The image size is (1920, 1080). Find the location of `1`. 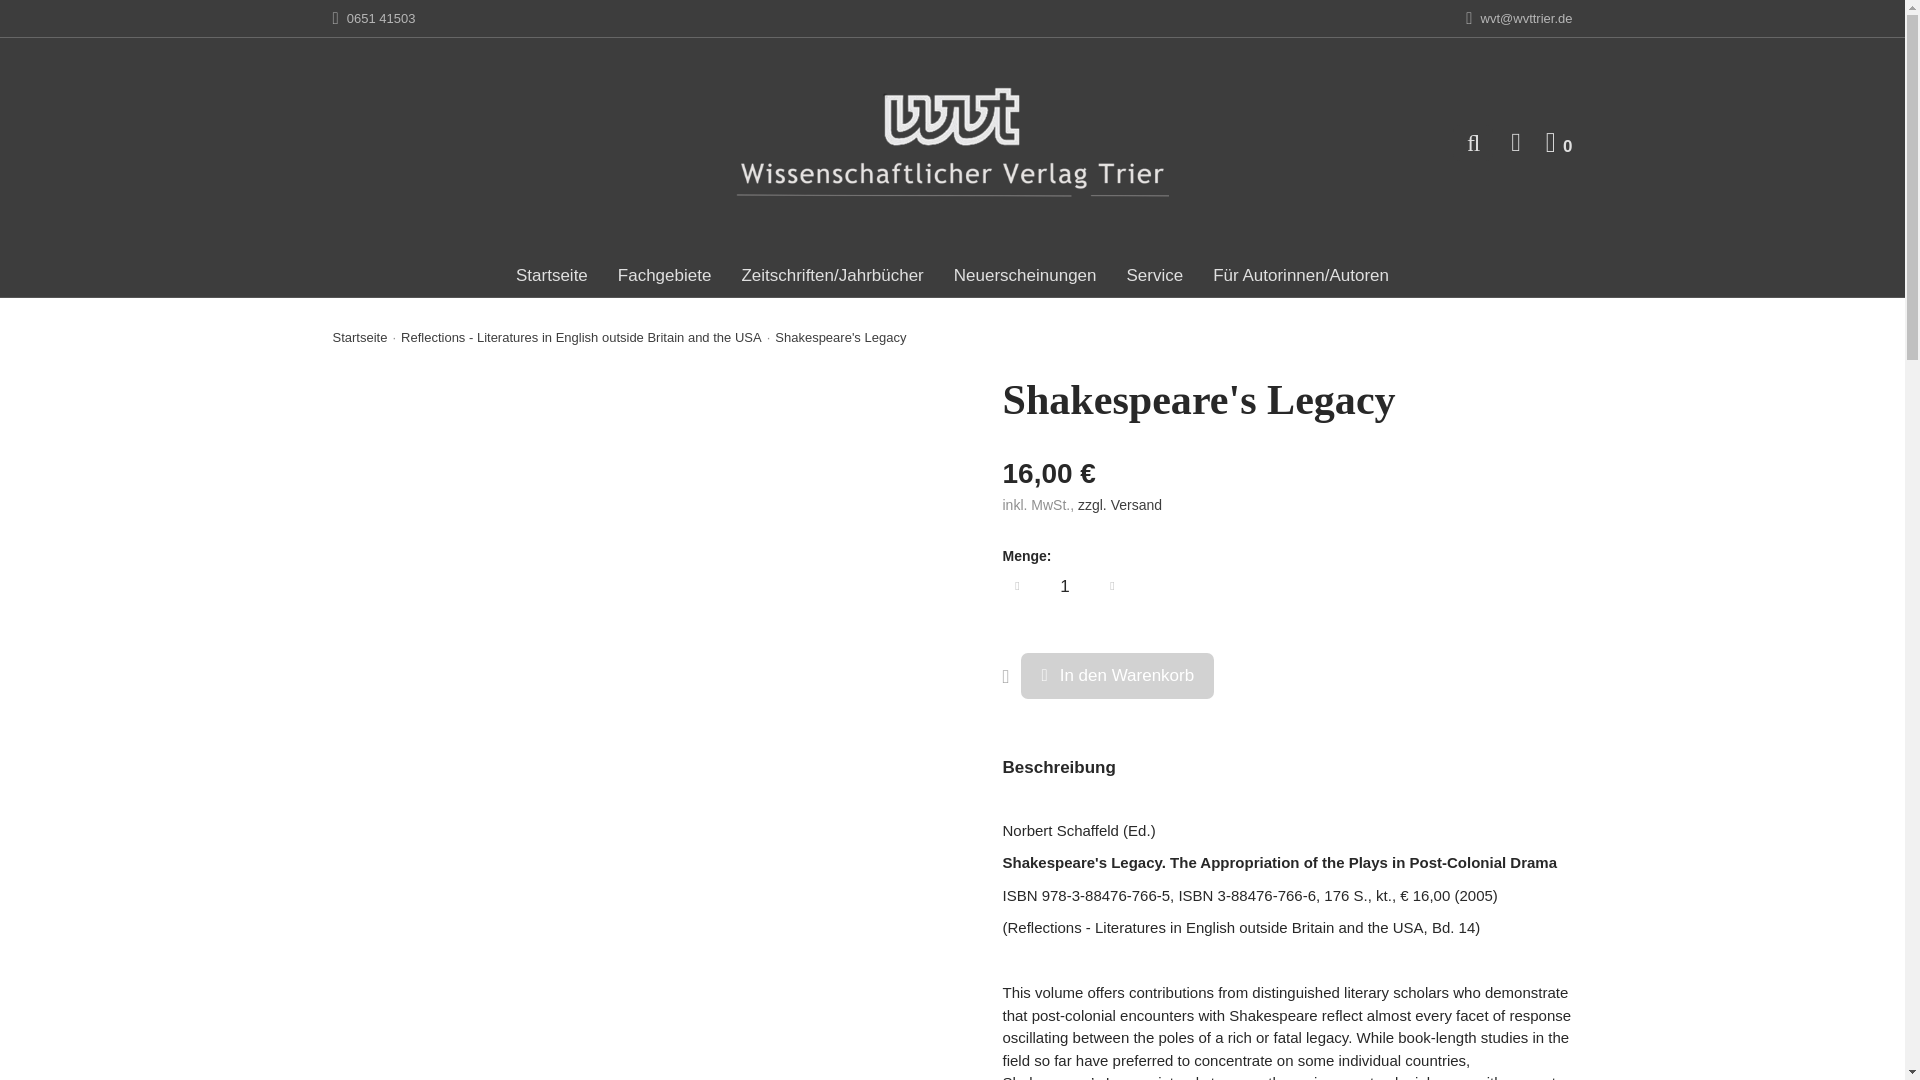

1 is located at coordinates (1558, 142).